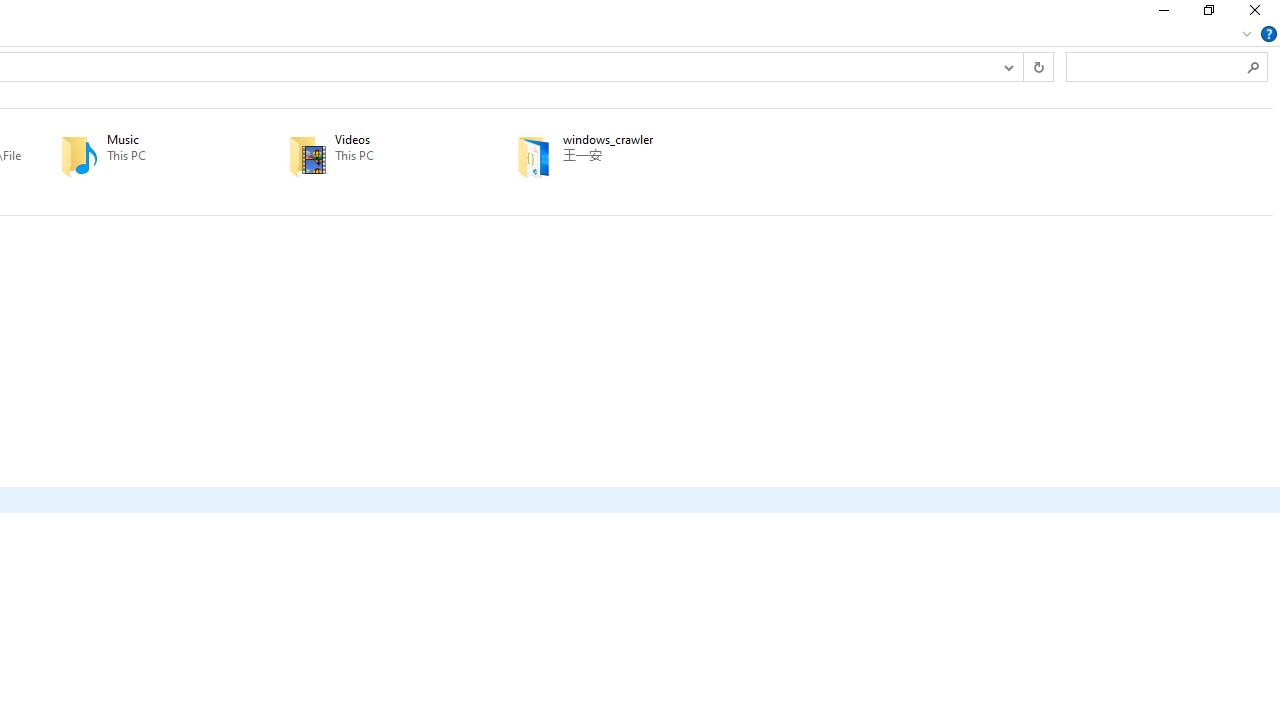  I want to click on Restore, so click(1208, 14).